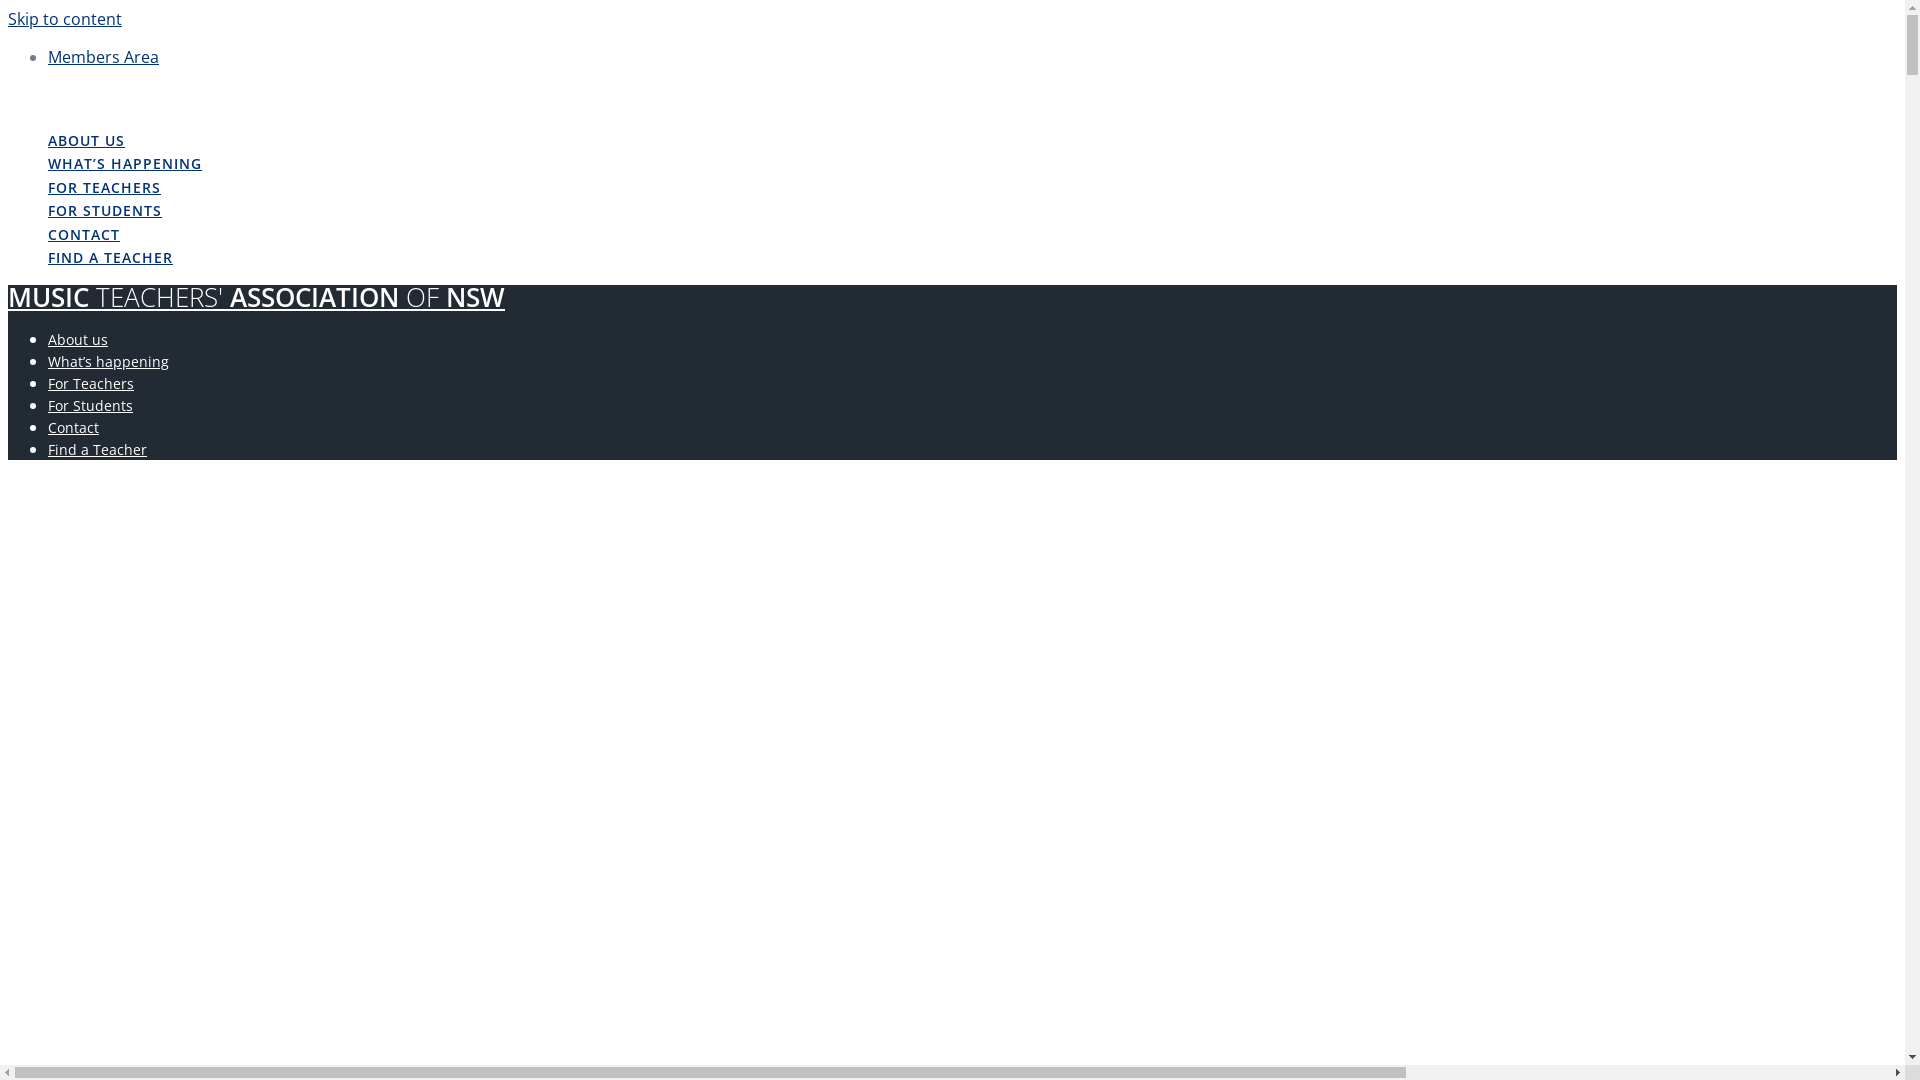 This screenshot has height=1080, width=1920. I want to click on CONTACT, so click(84, 236).